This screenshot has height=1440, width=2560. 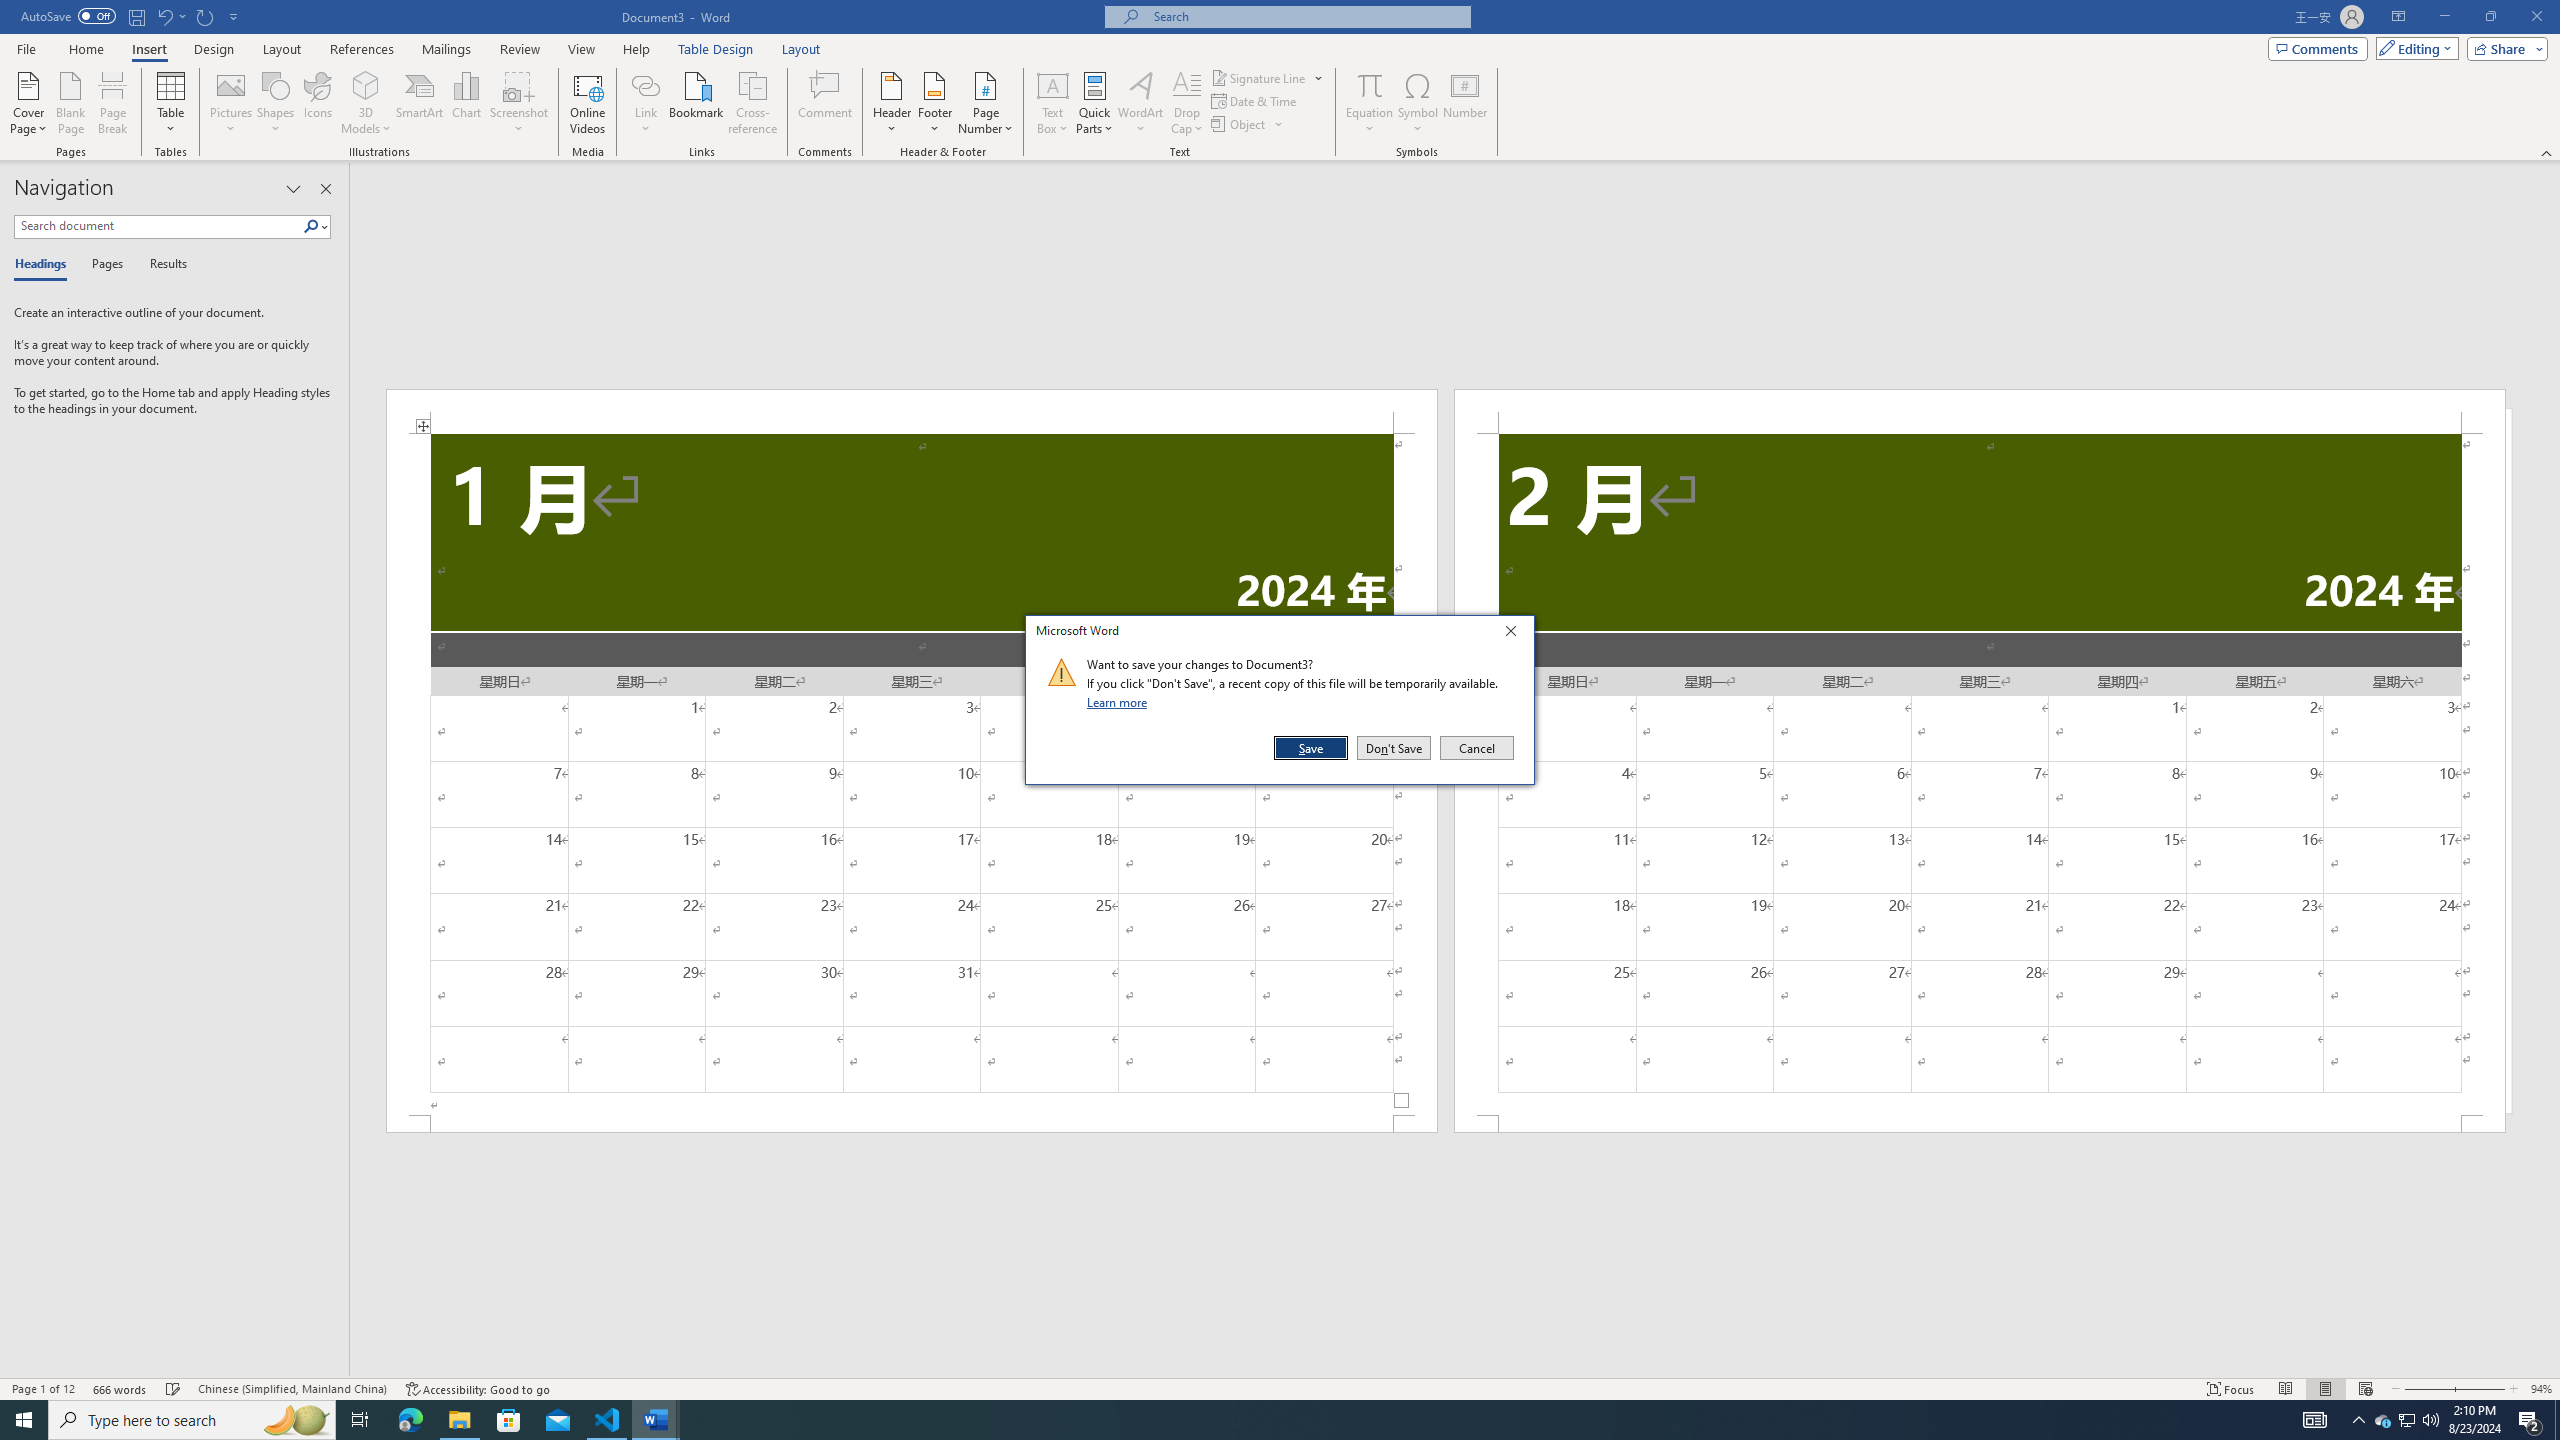 What do you see at coordinates (366, 85) in the screenshot?
I see `3D Models` at bounding box center [366, 85].